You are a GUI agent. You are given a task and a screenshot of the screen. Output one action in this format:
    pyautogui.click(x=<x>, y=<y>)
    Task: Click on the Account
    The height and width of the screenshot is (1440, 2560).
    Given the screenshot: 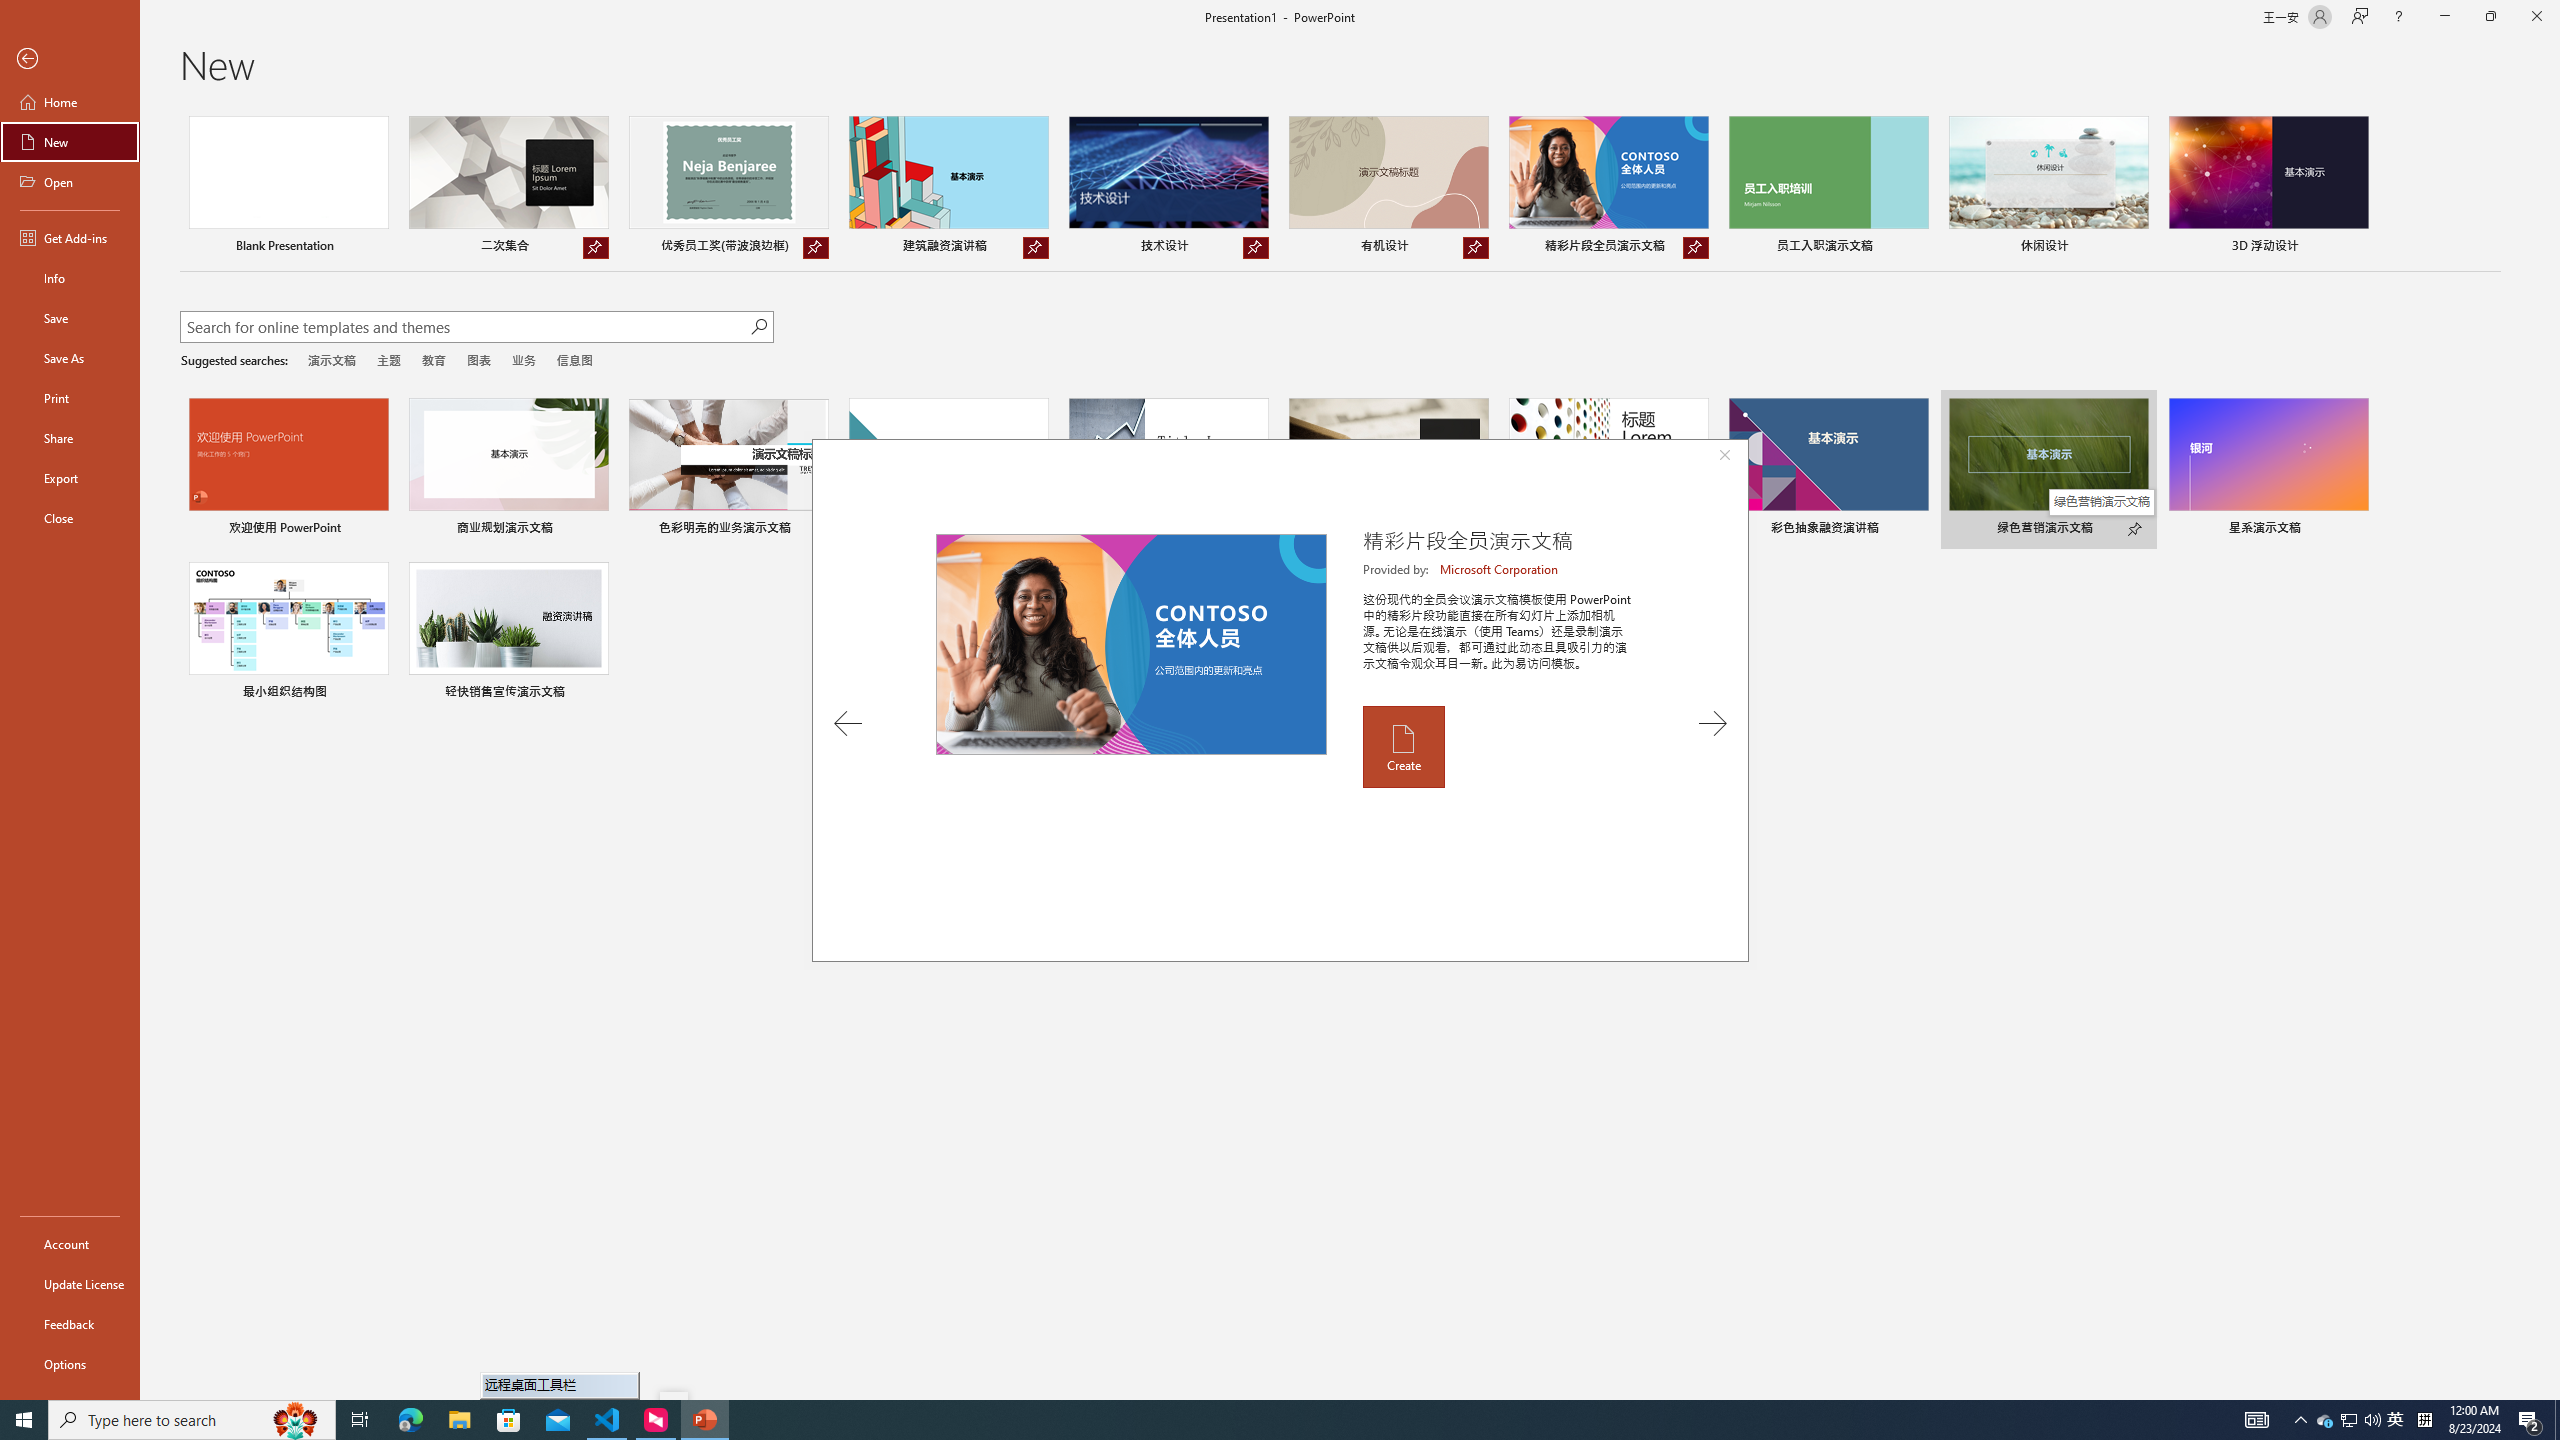 What is the action you would take?
    pyautogui.click(x=70, y=1244)
    